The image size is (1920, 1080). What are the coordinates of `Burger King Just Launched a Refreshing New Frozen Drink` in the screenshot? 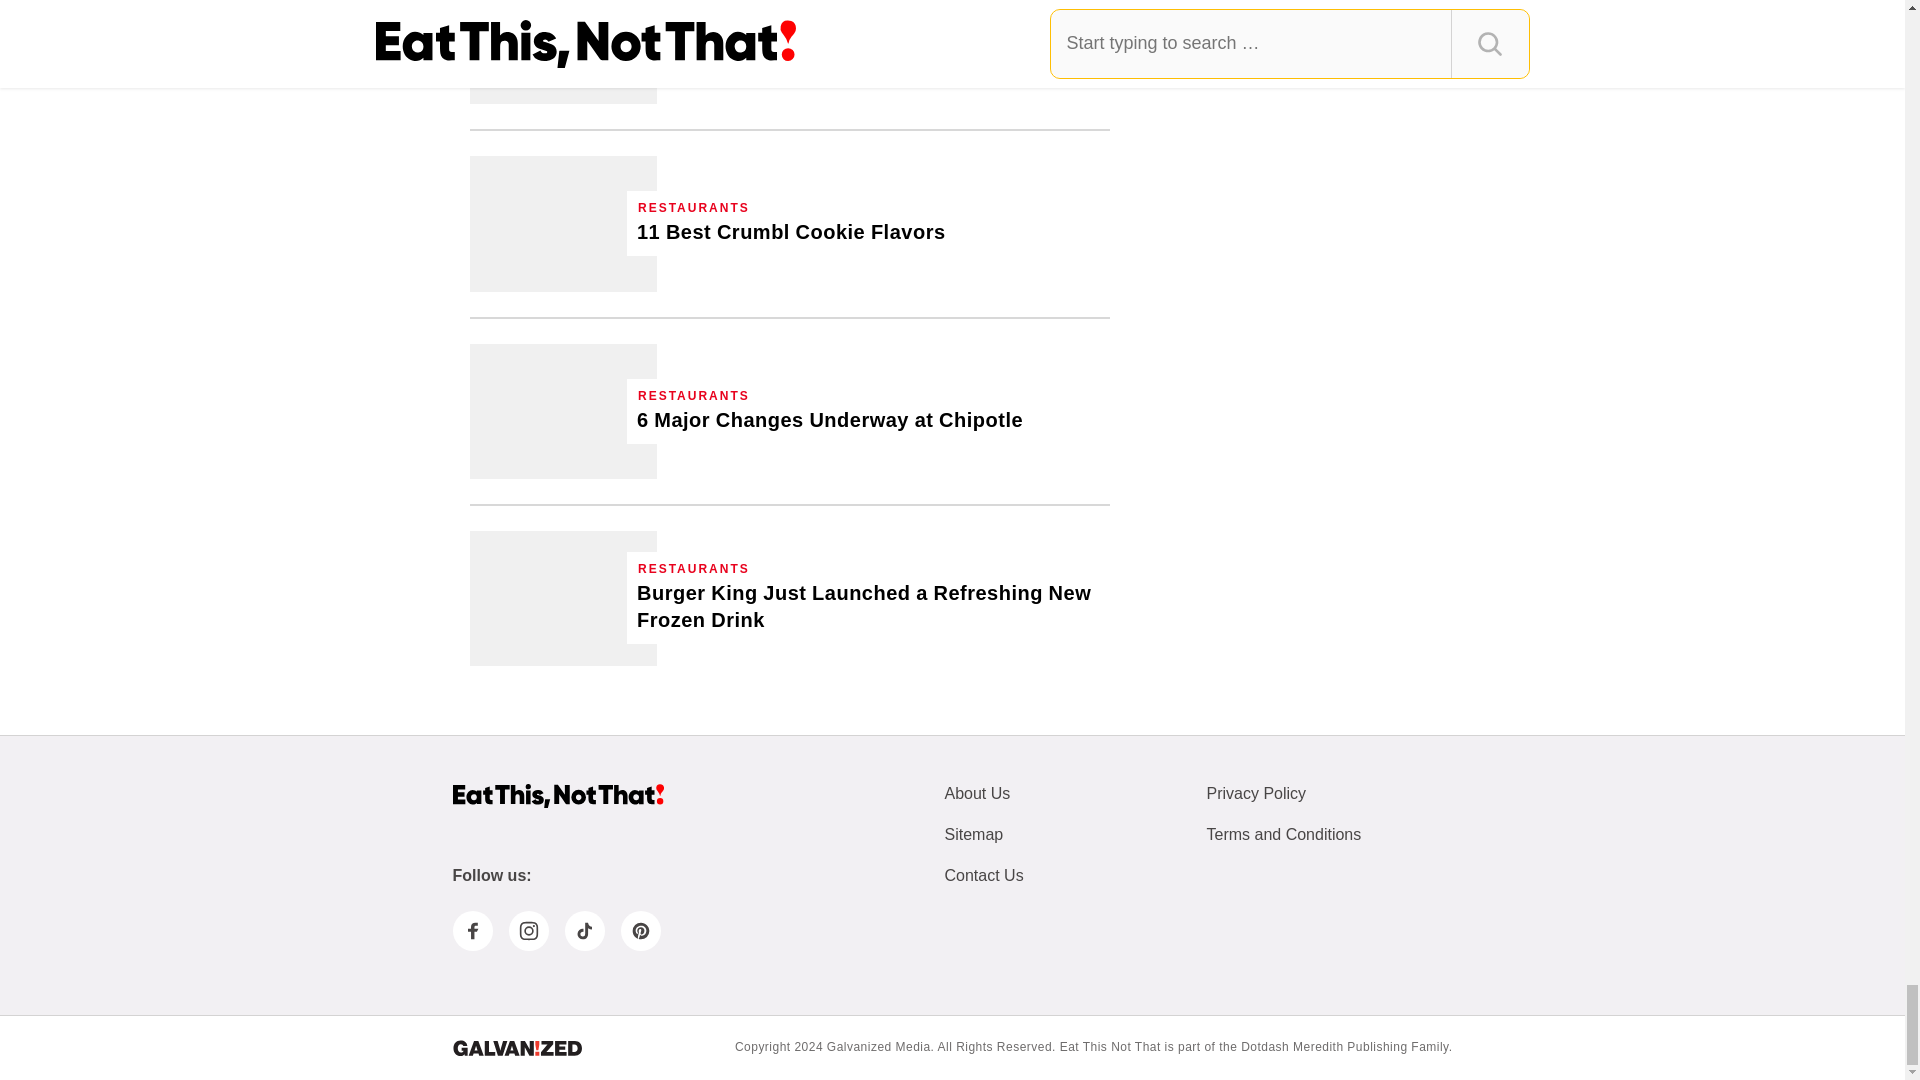 It's located at (563, 598).